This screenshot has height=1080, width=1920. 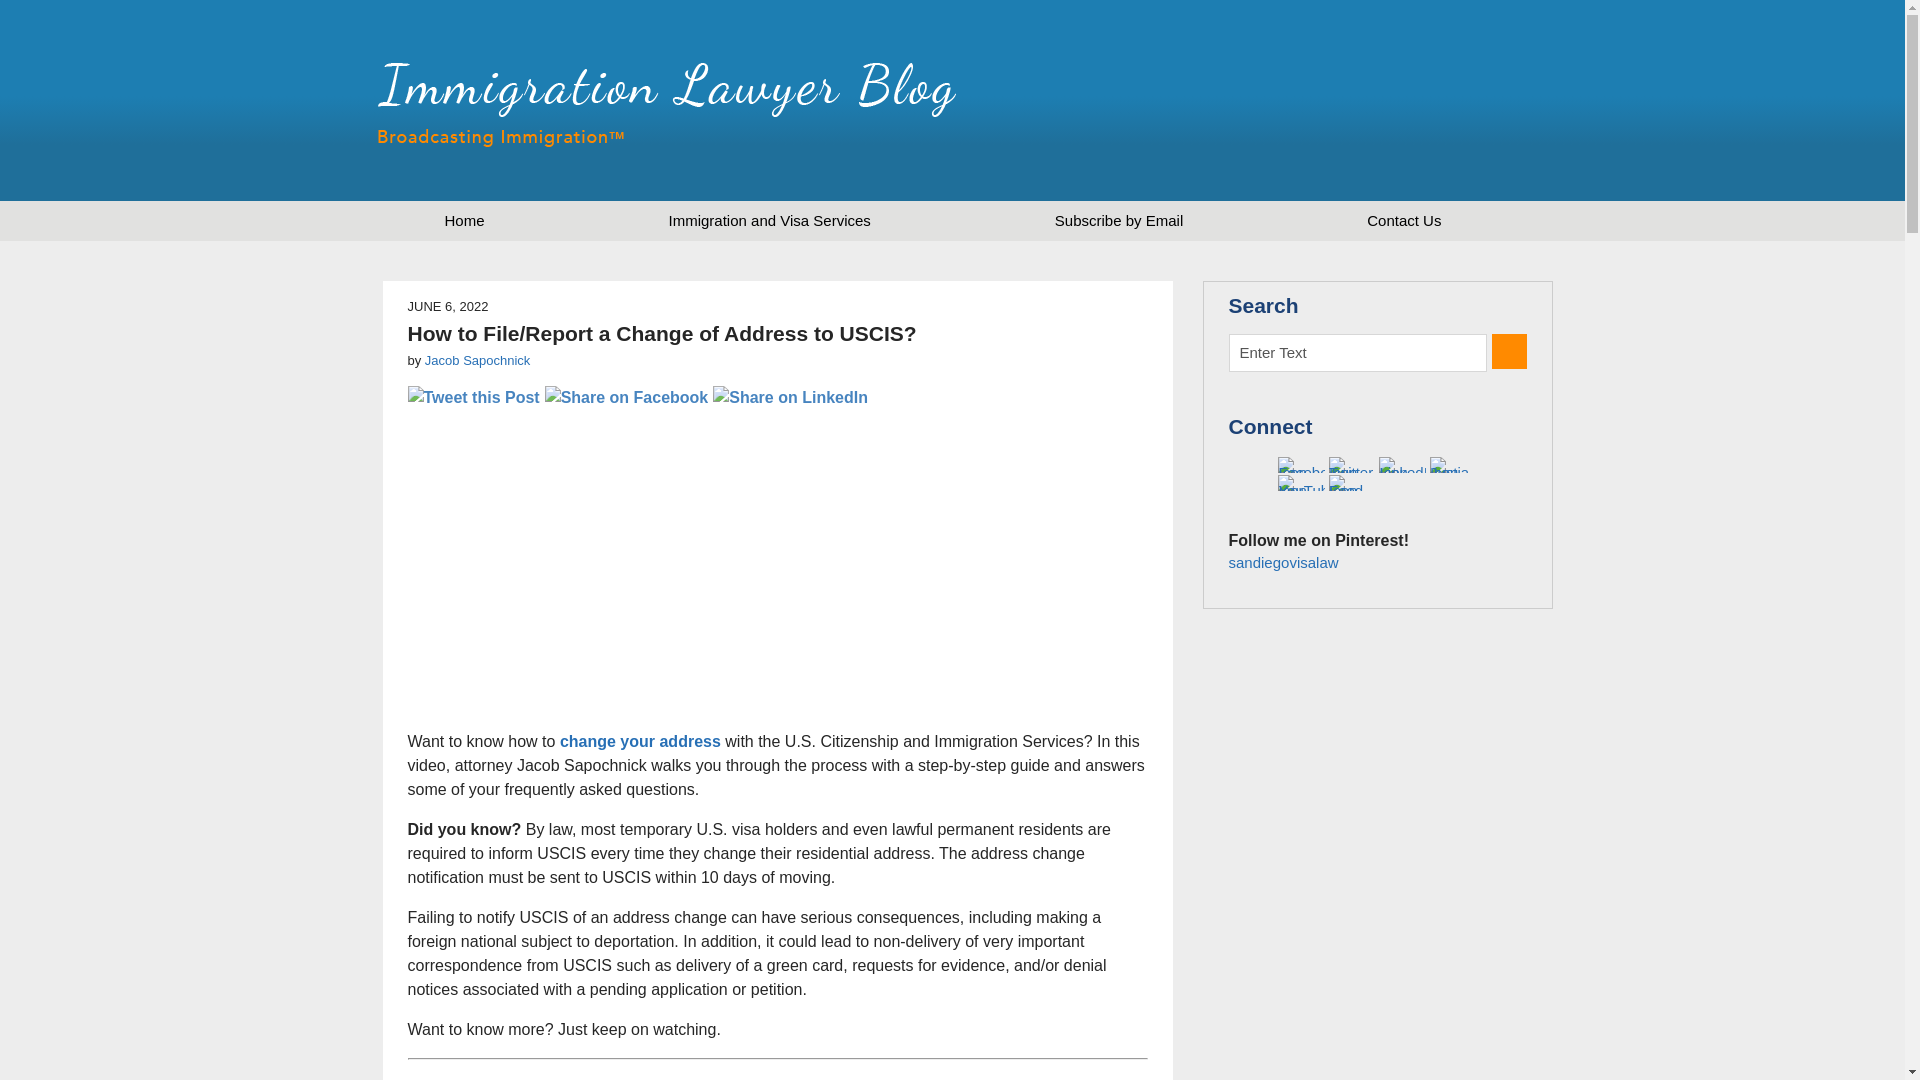 I want to click on Published by Sapochnick Law Firm, so click(x=1407, y=100).